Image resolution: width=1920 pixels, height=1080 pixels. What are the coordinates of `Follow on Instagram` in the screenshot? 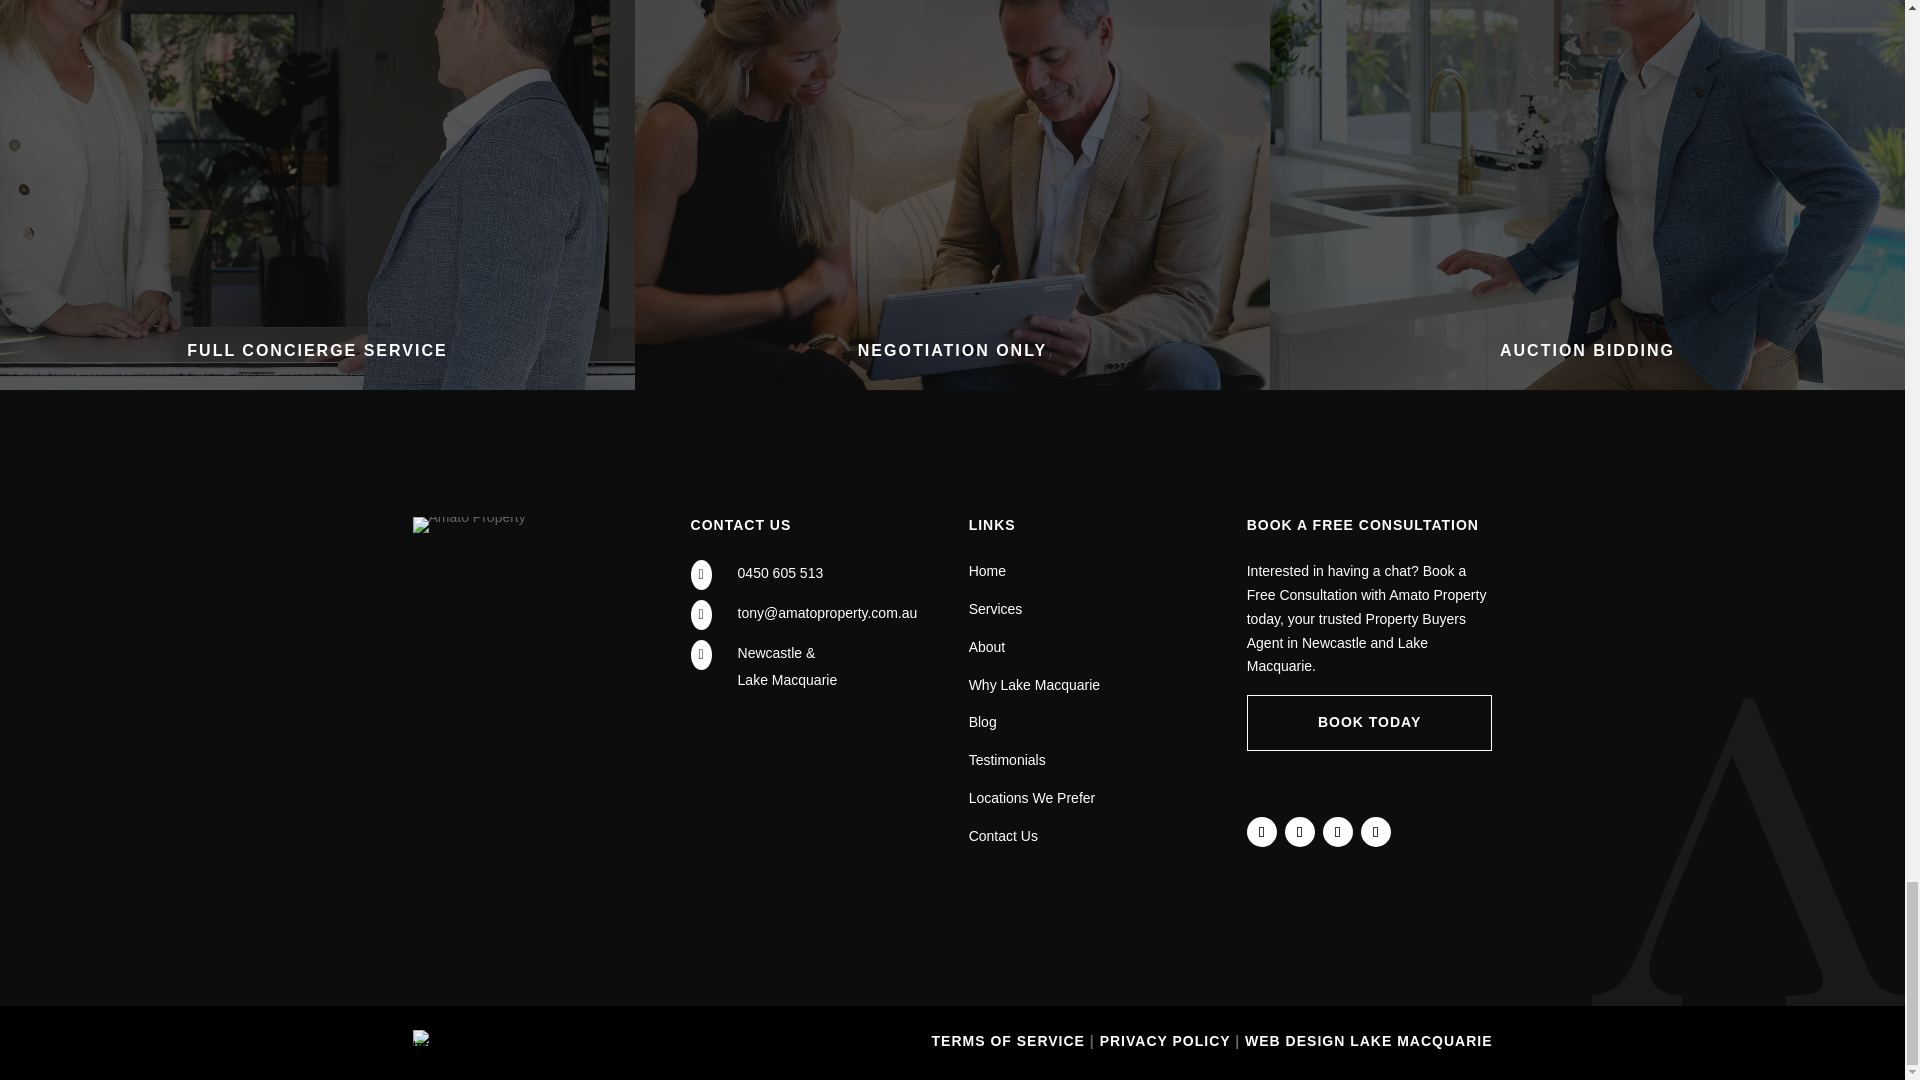 It's located at (1338, 831).